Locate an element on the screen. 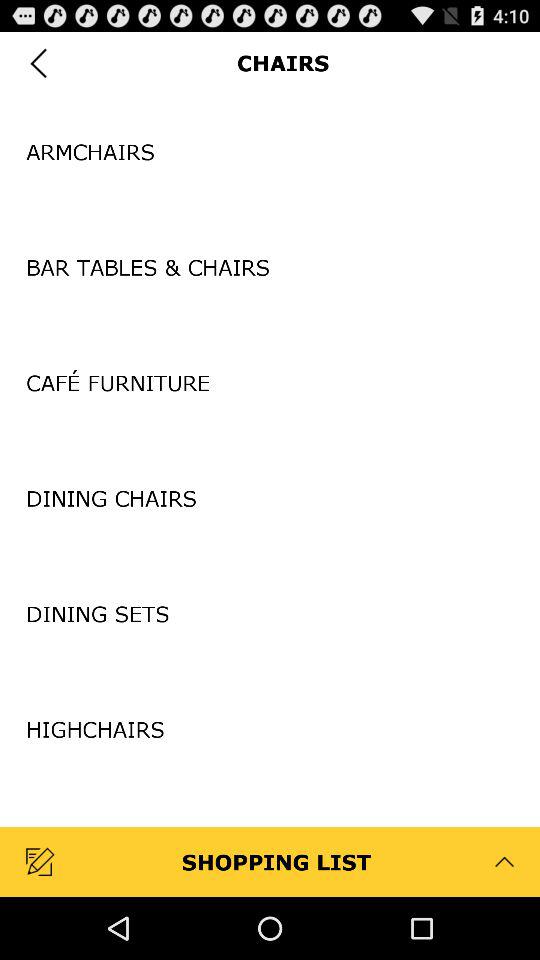 The height and width of the screenshot is (960, 540). click the arrow beside right to shopping list is located at coordinates (504, 862).